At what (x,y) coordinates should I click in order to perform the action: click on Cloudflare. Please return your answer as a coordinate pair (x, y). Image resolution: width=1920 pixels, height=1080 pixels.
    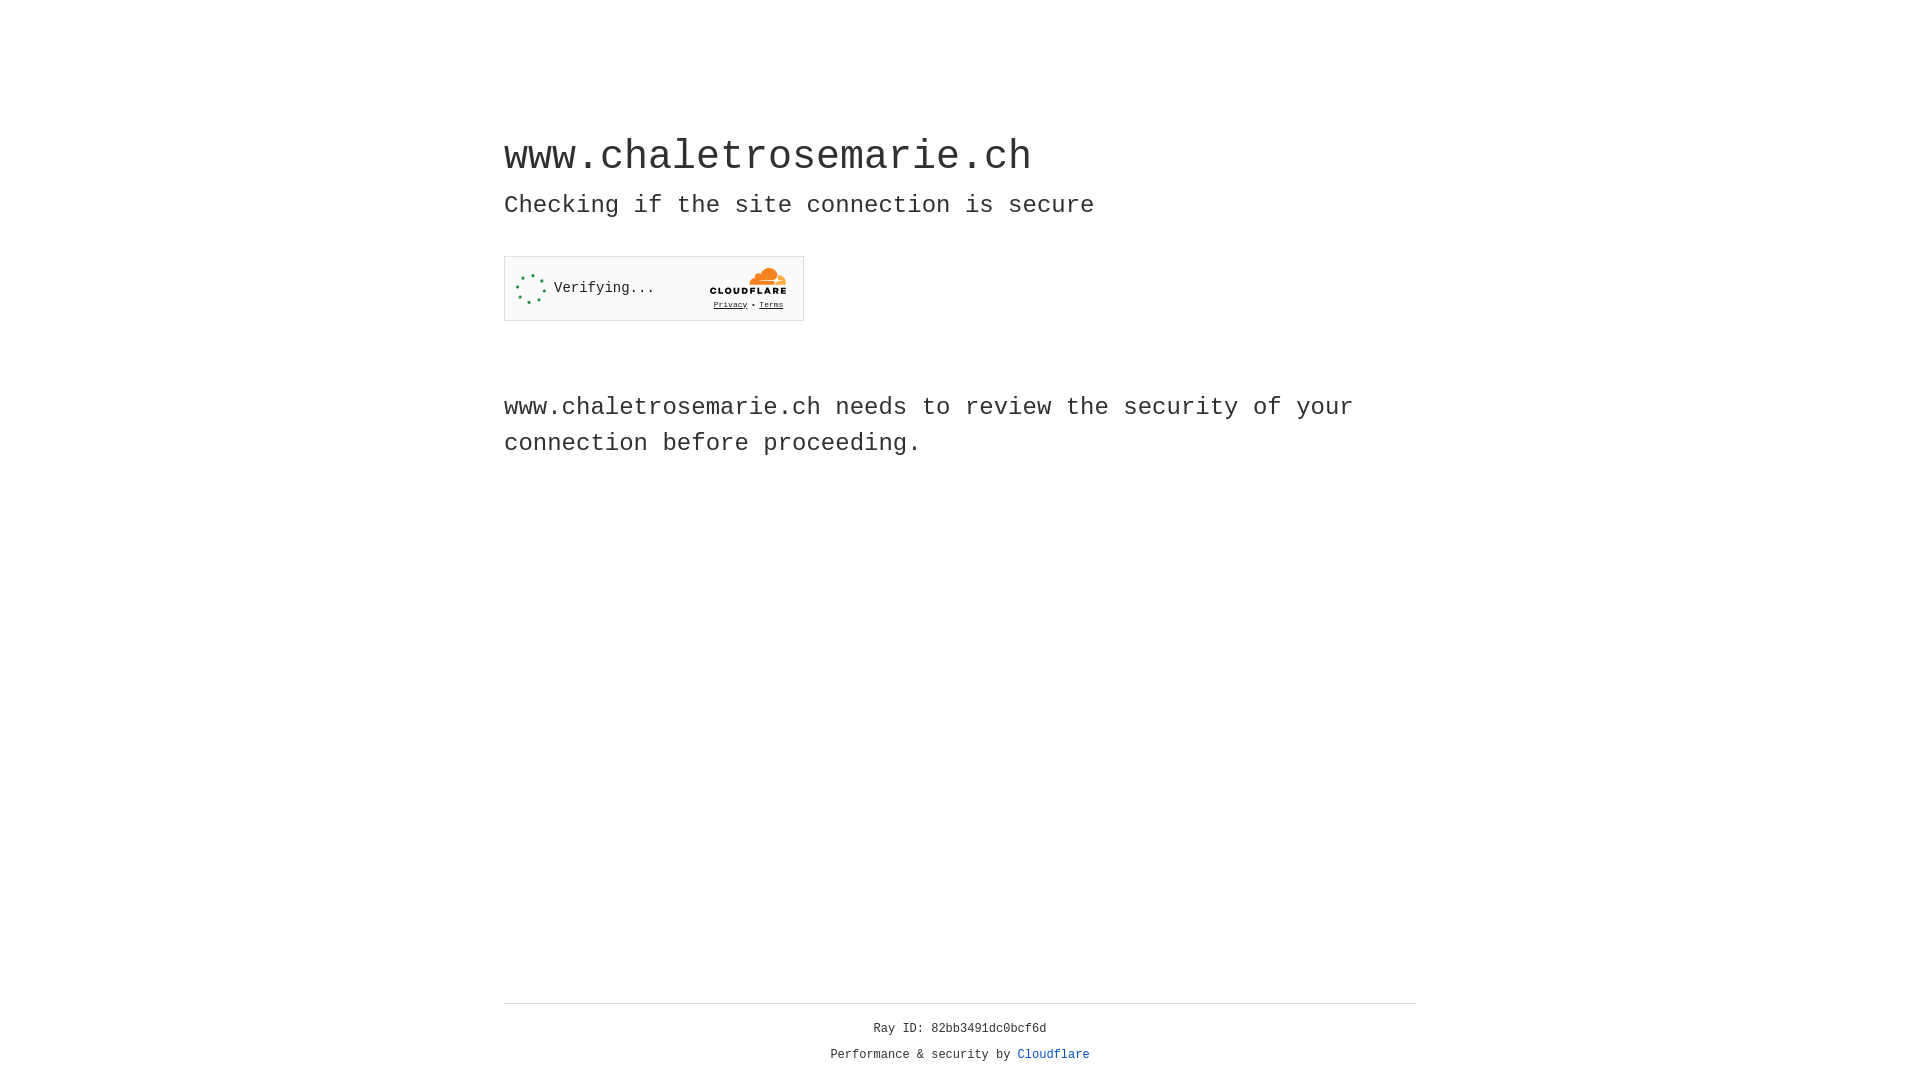
    Looking at the image, I should click on (1054, 1055).